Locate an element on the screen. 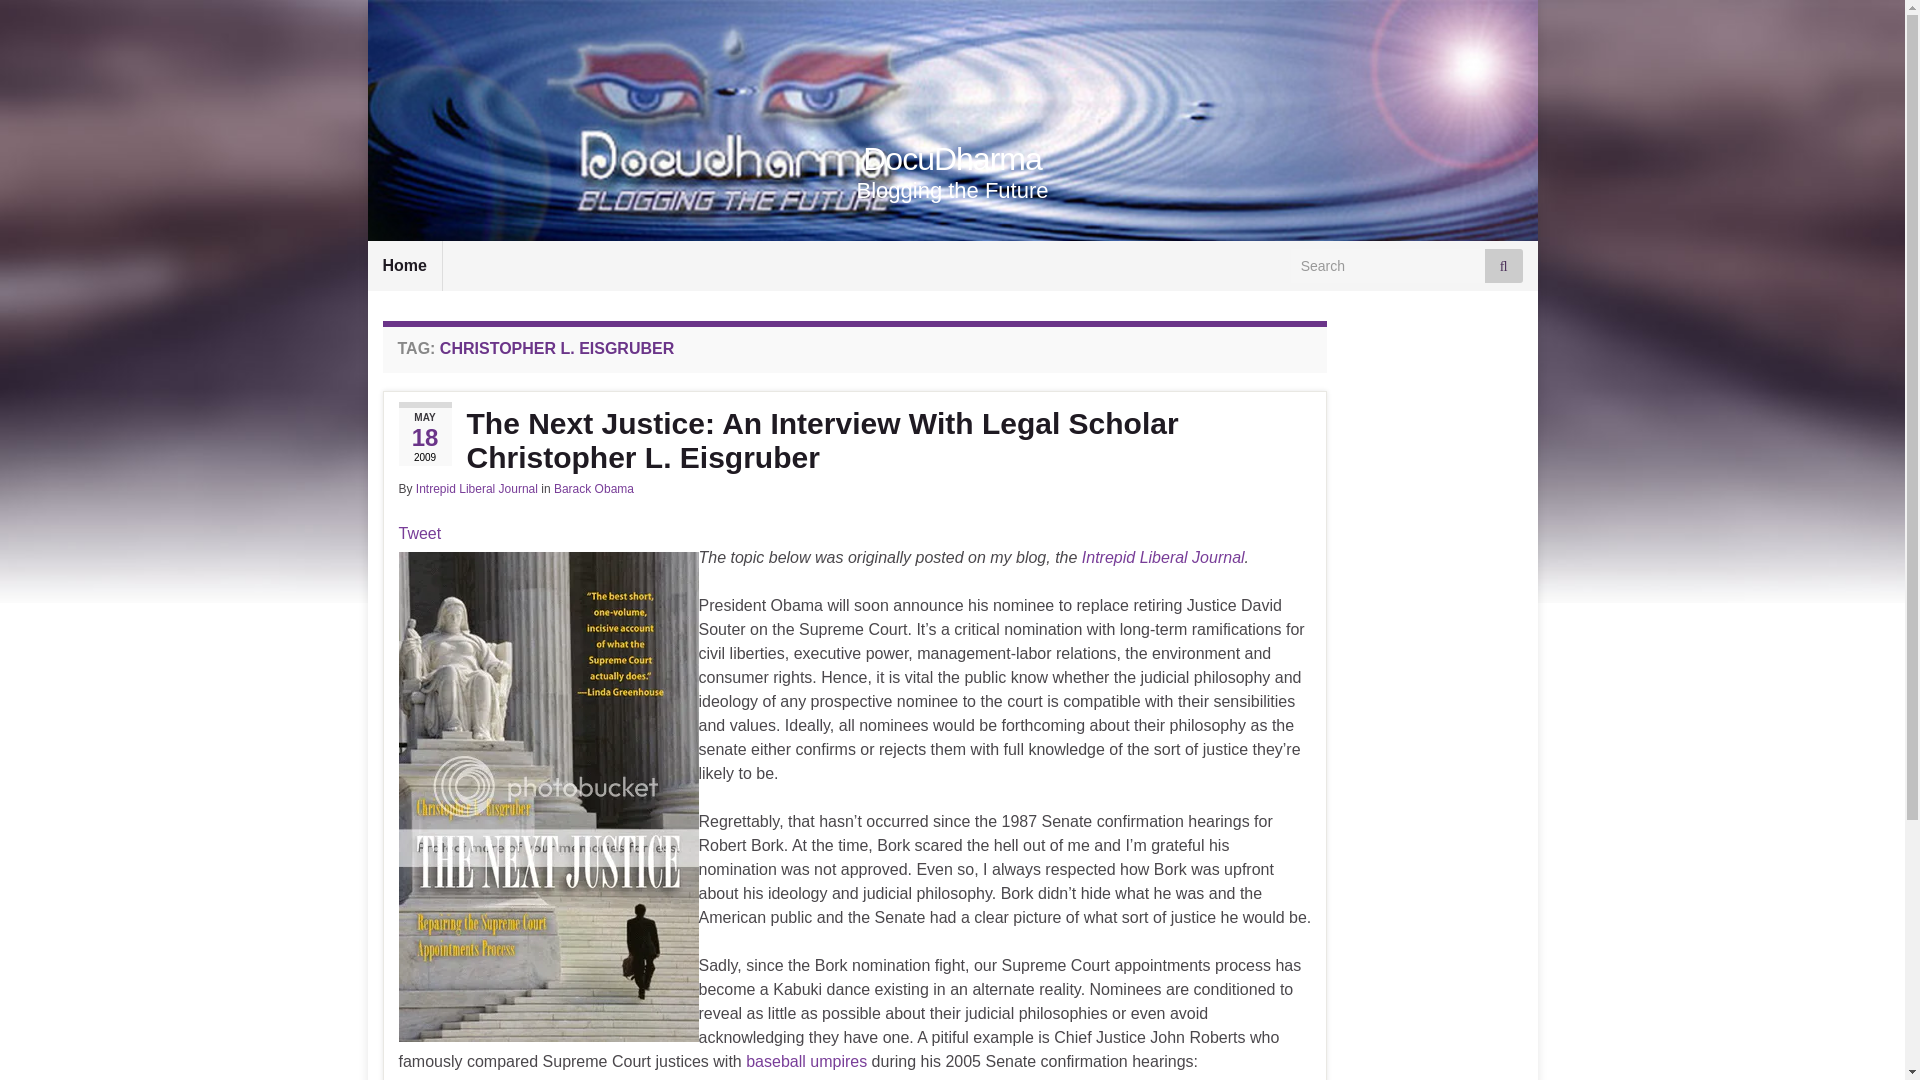 Image resolution: width=1920 pixels, height=1080 pixels. Tweet is located at coordinates (419, 533).